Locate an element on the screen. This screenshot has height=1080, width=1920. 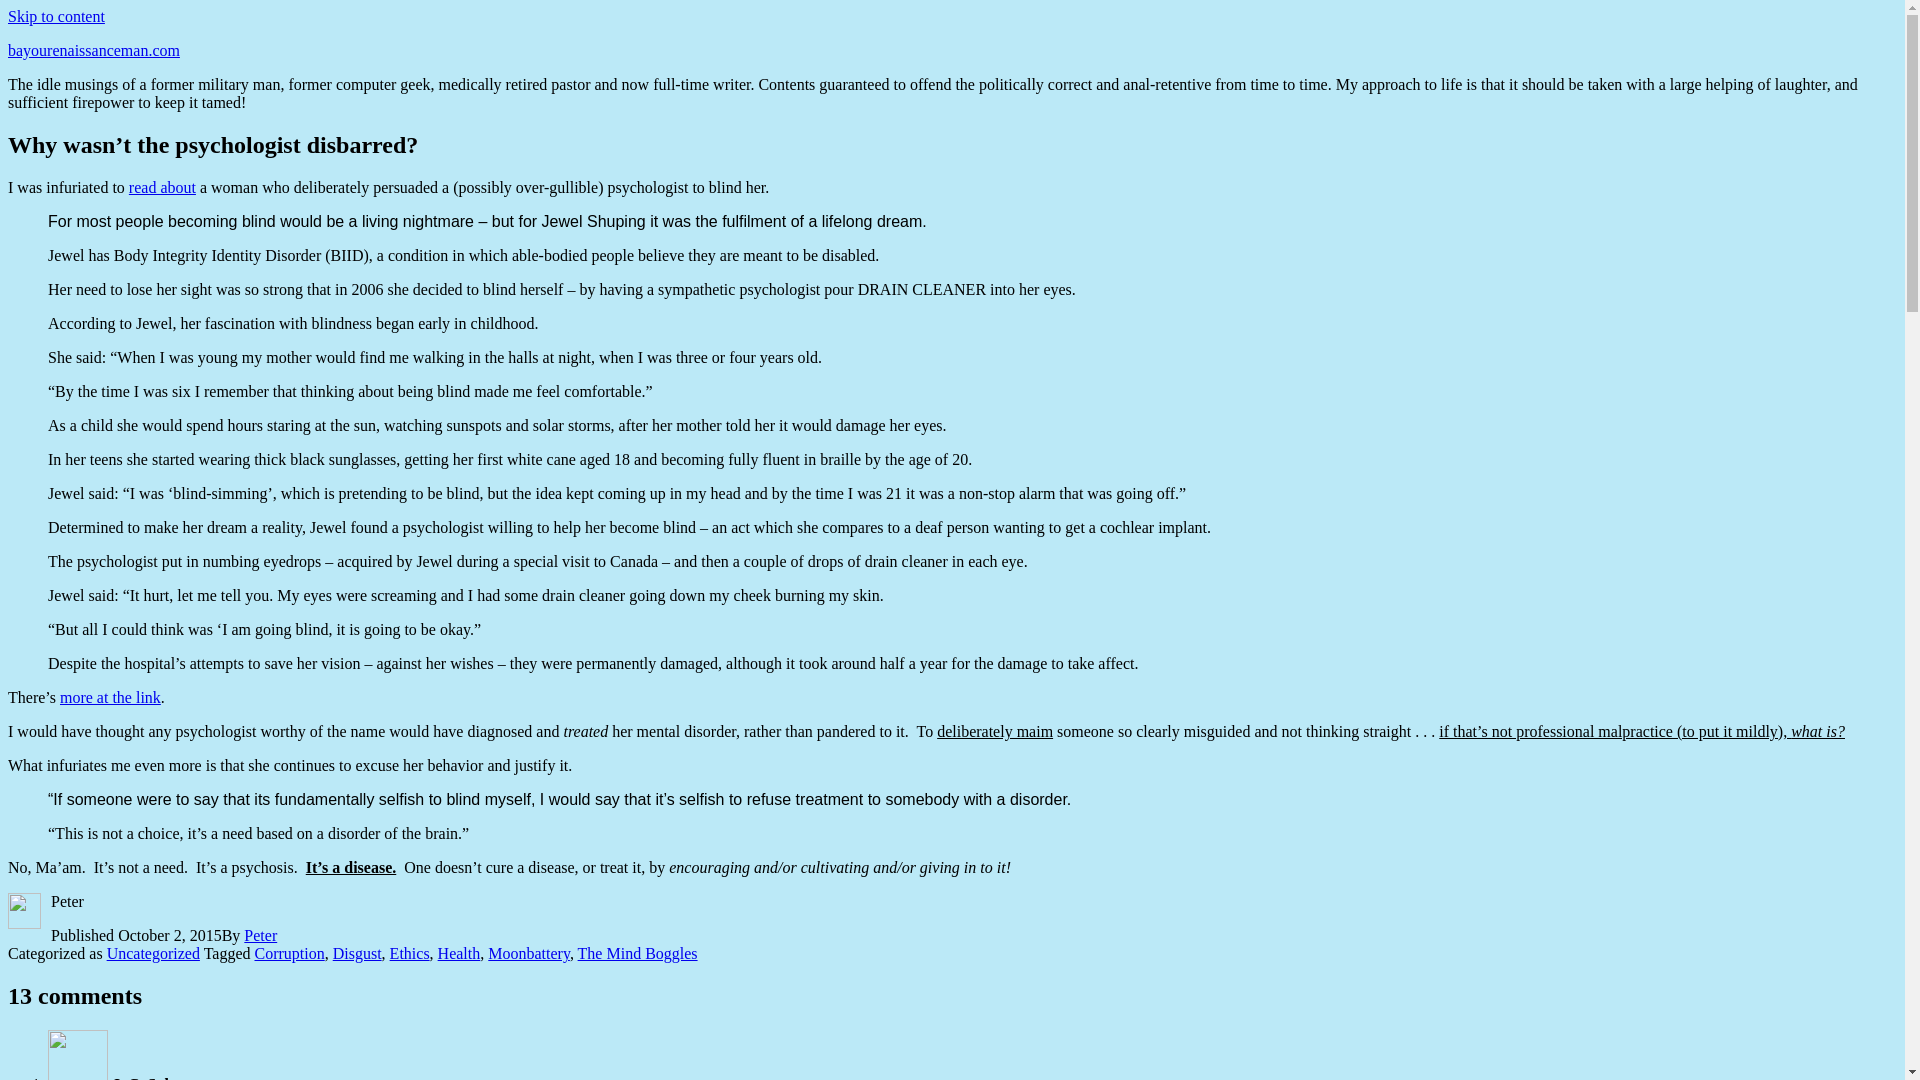
Corruption is located at coordinates (288, 954).